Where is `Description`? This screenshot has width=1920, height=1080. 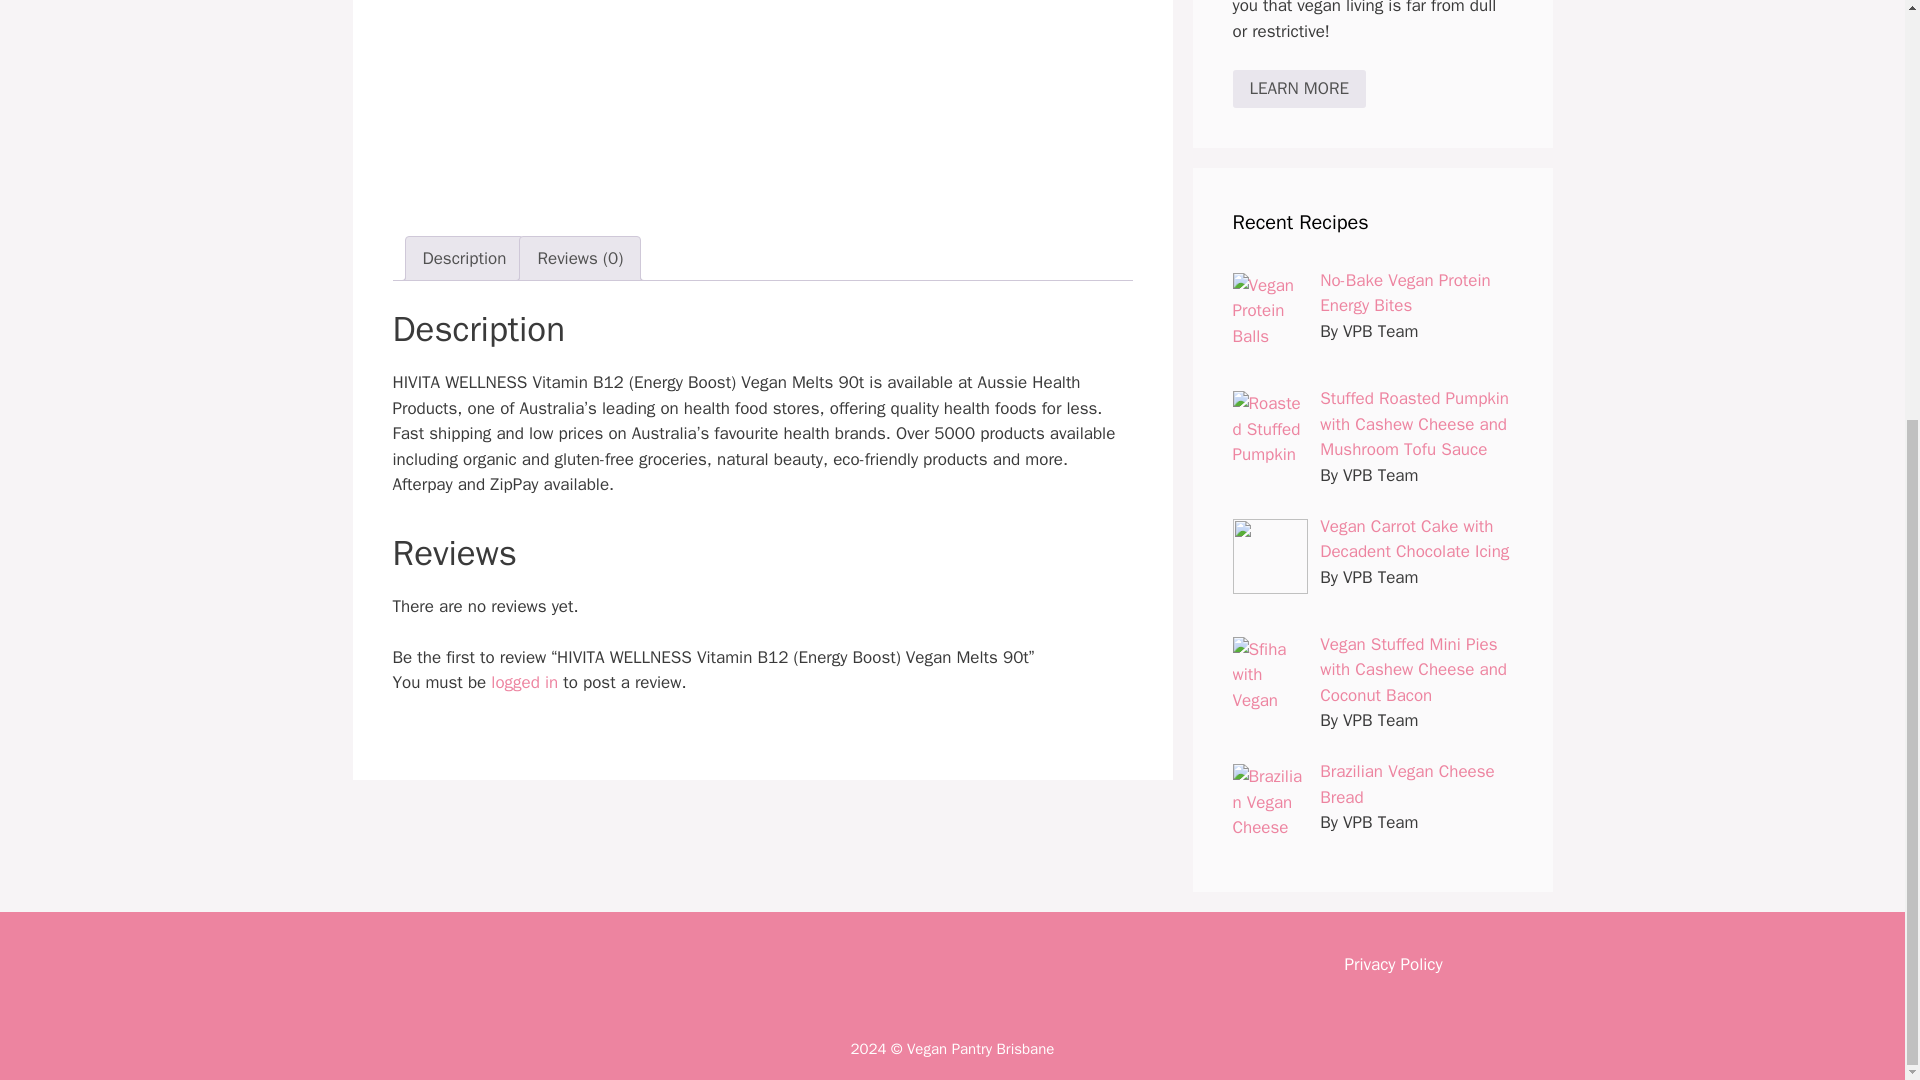 Description is located at coordinates (464, 258).